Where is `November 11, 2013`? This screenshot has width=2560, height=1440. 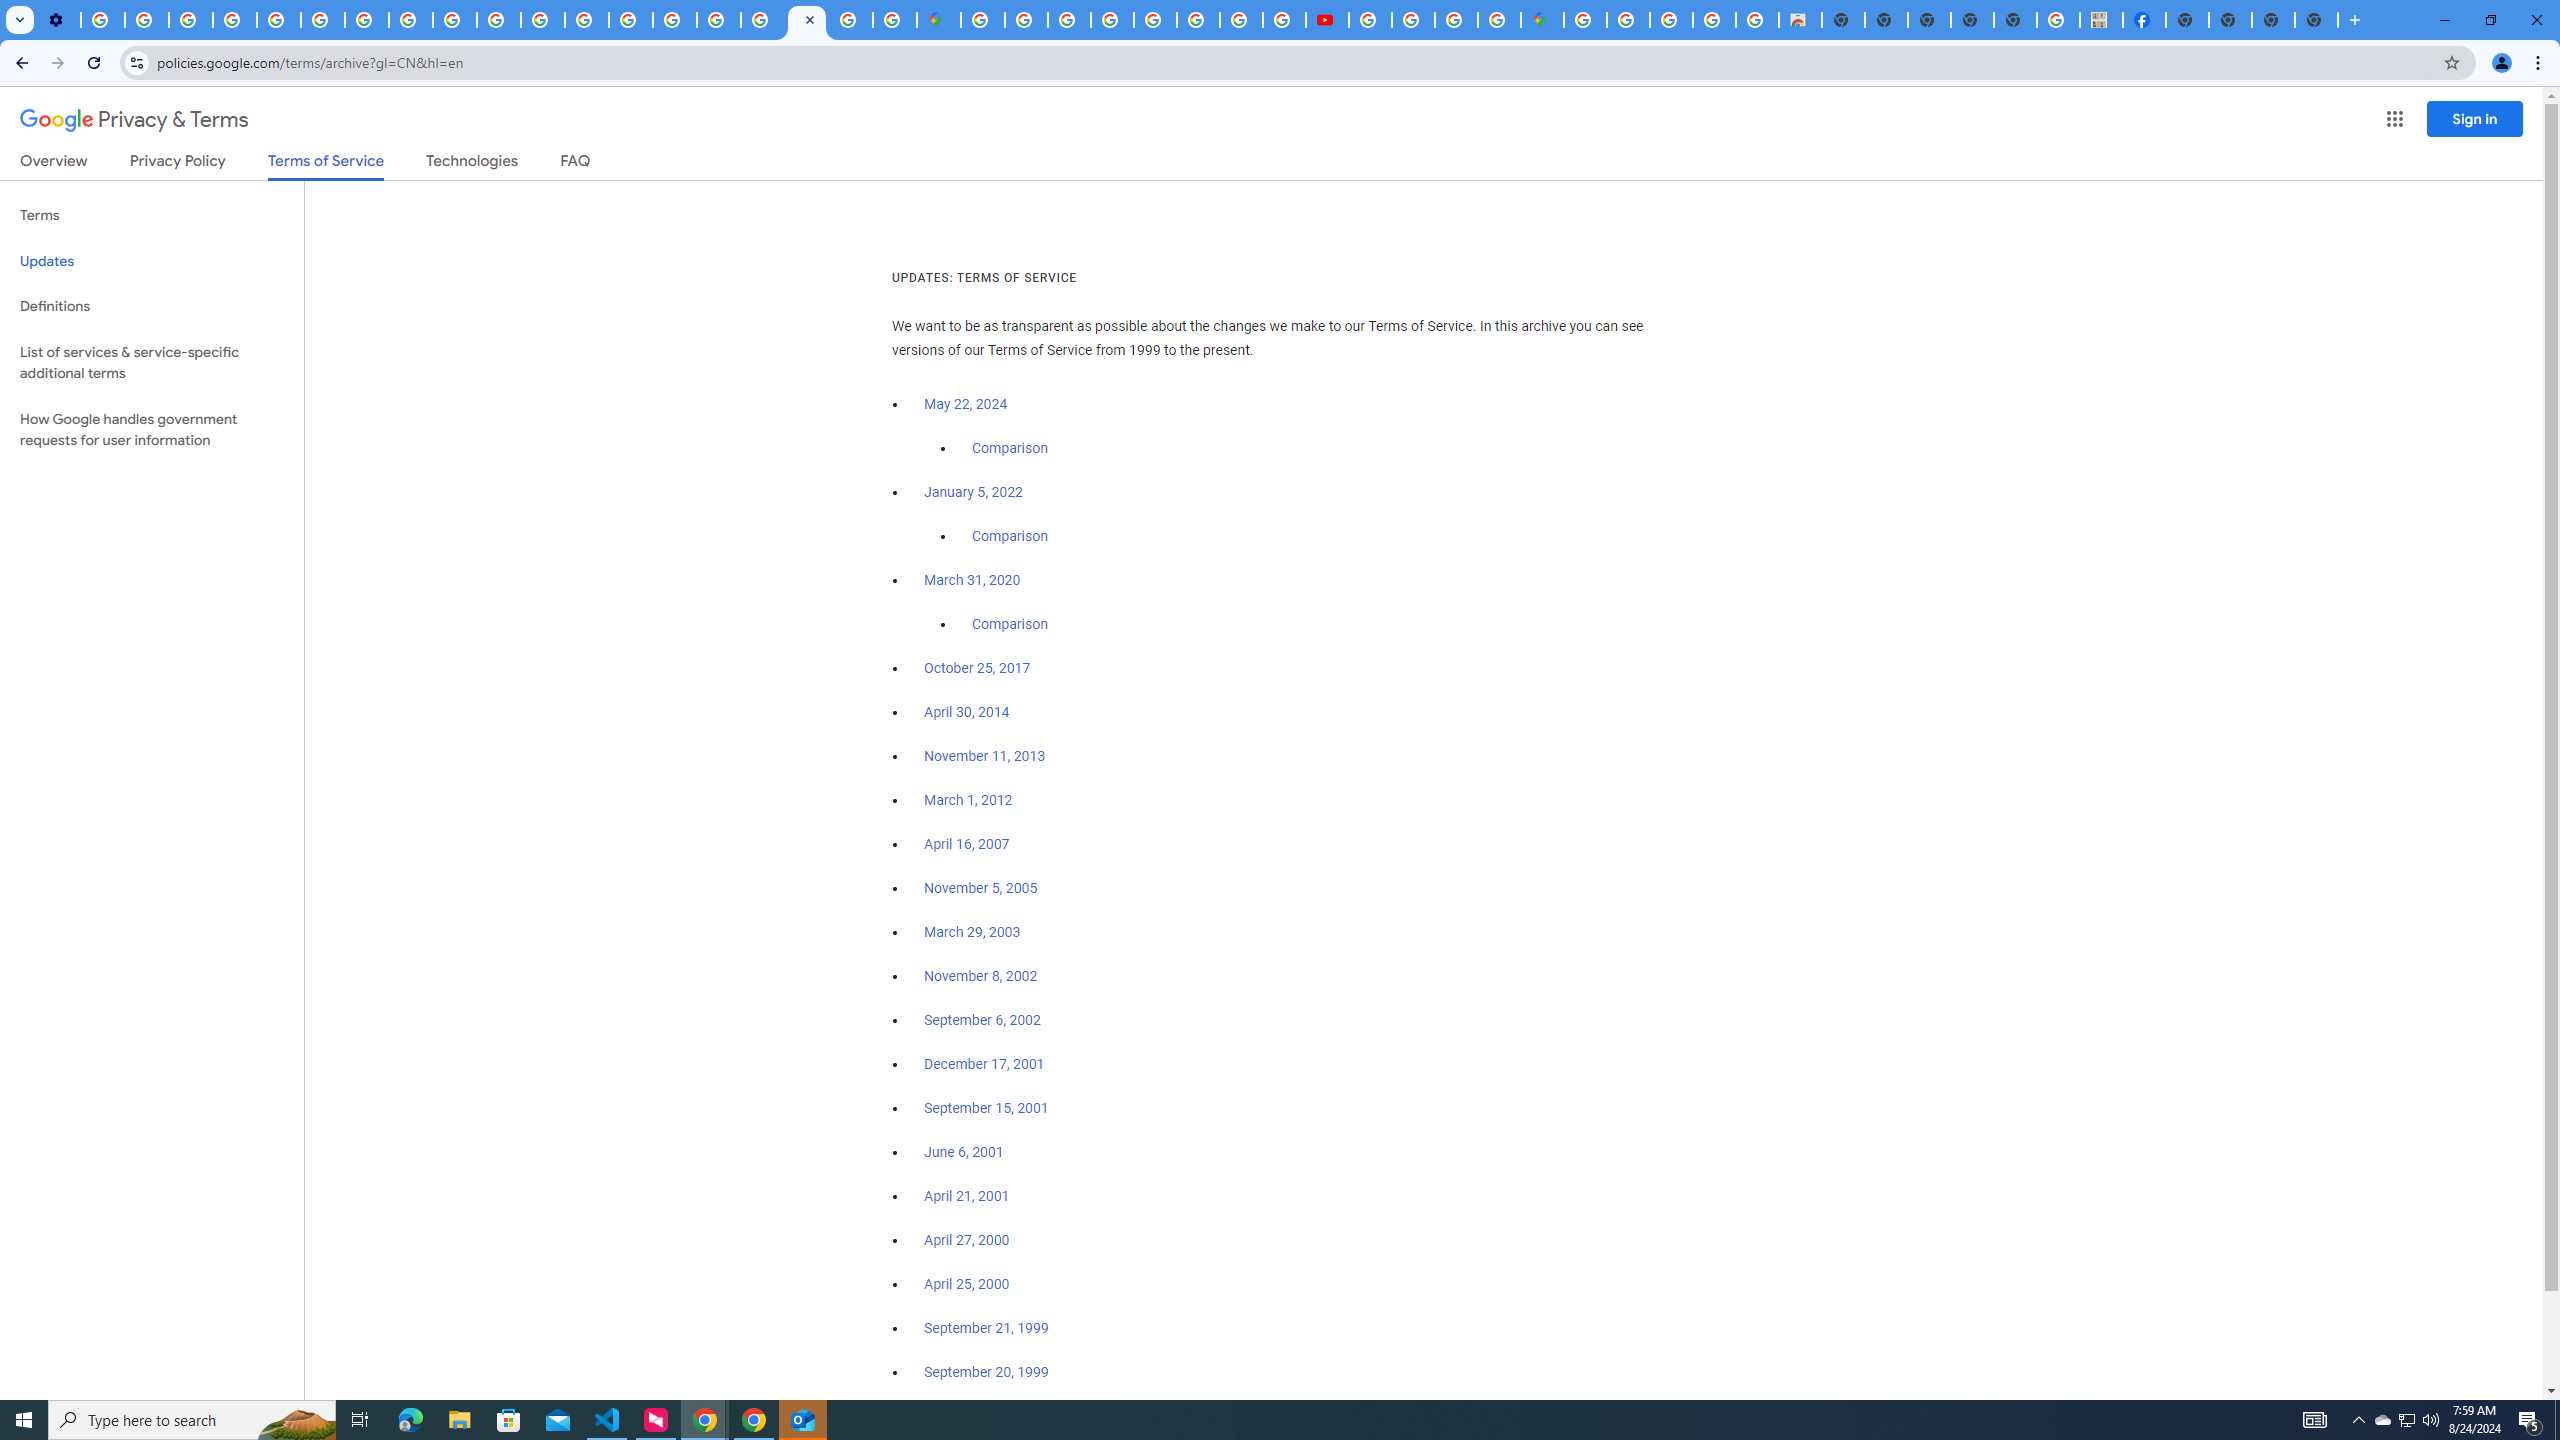 November 11, 2013 is located at coordinates (986, 756).